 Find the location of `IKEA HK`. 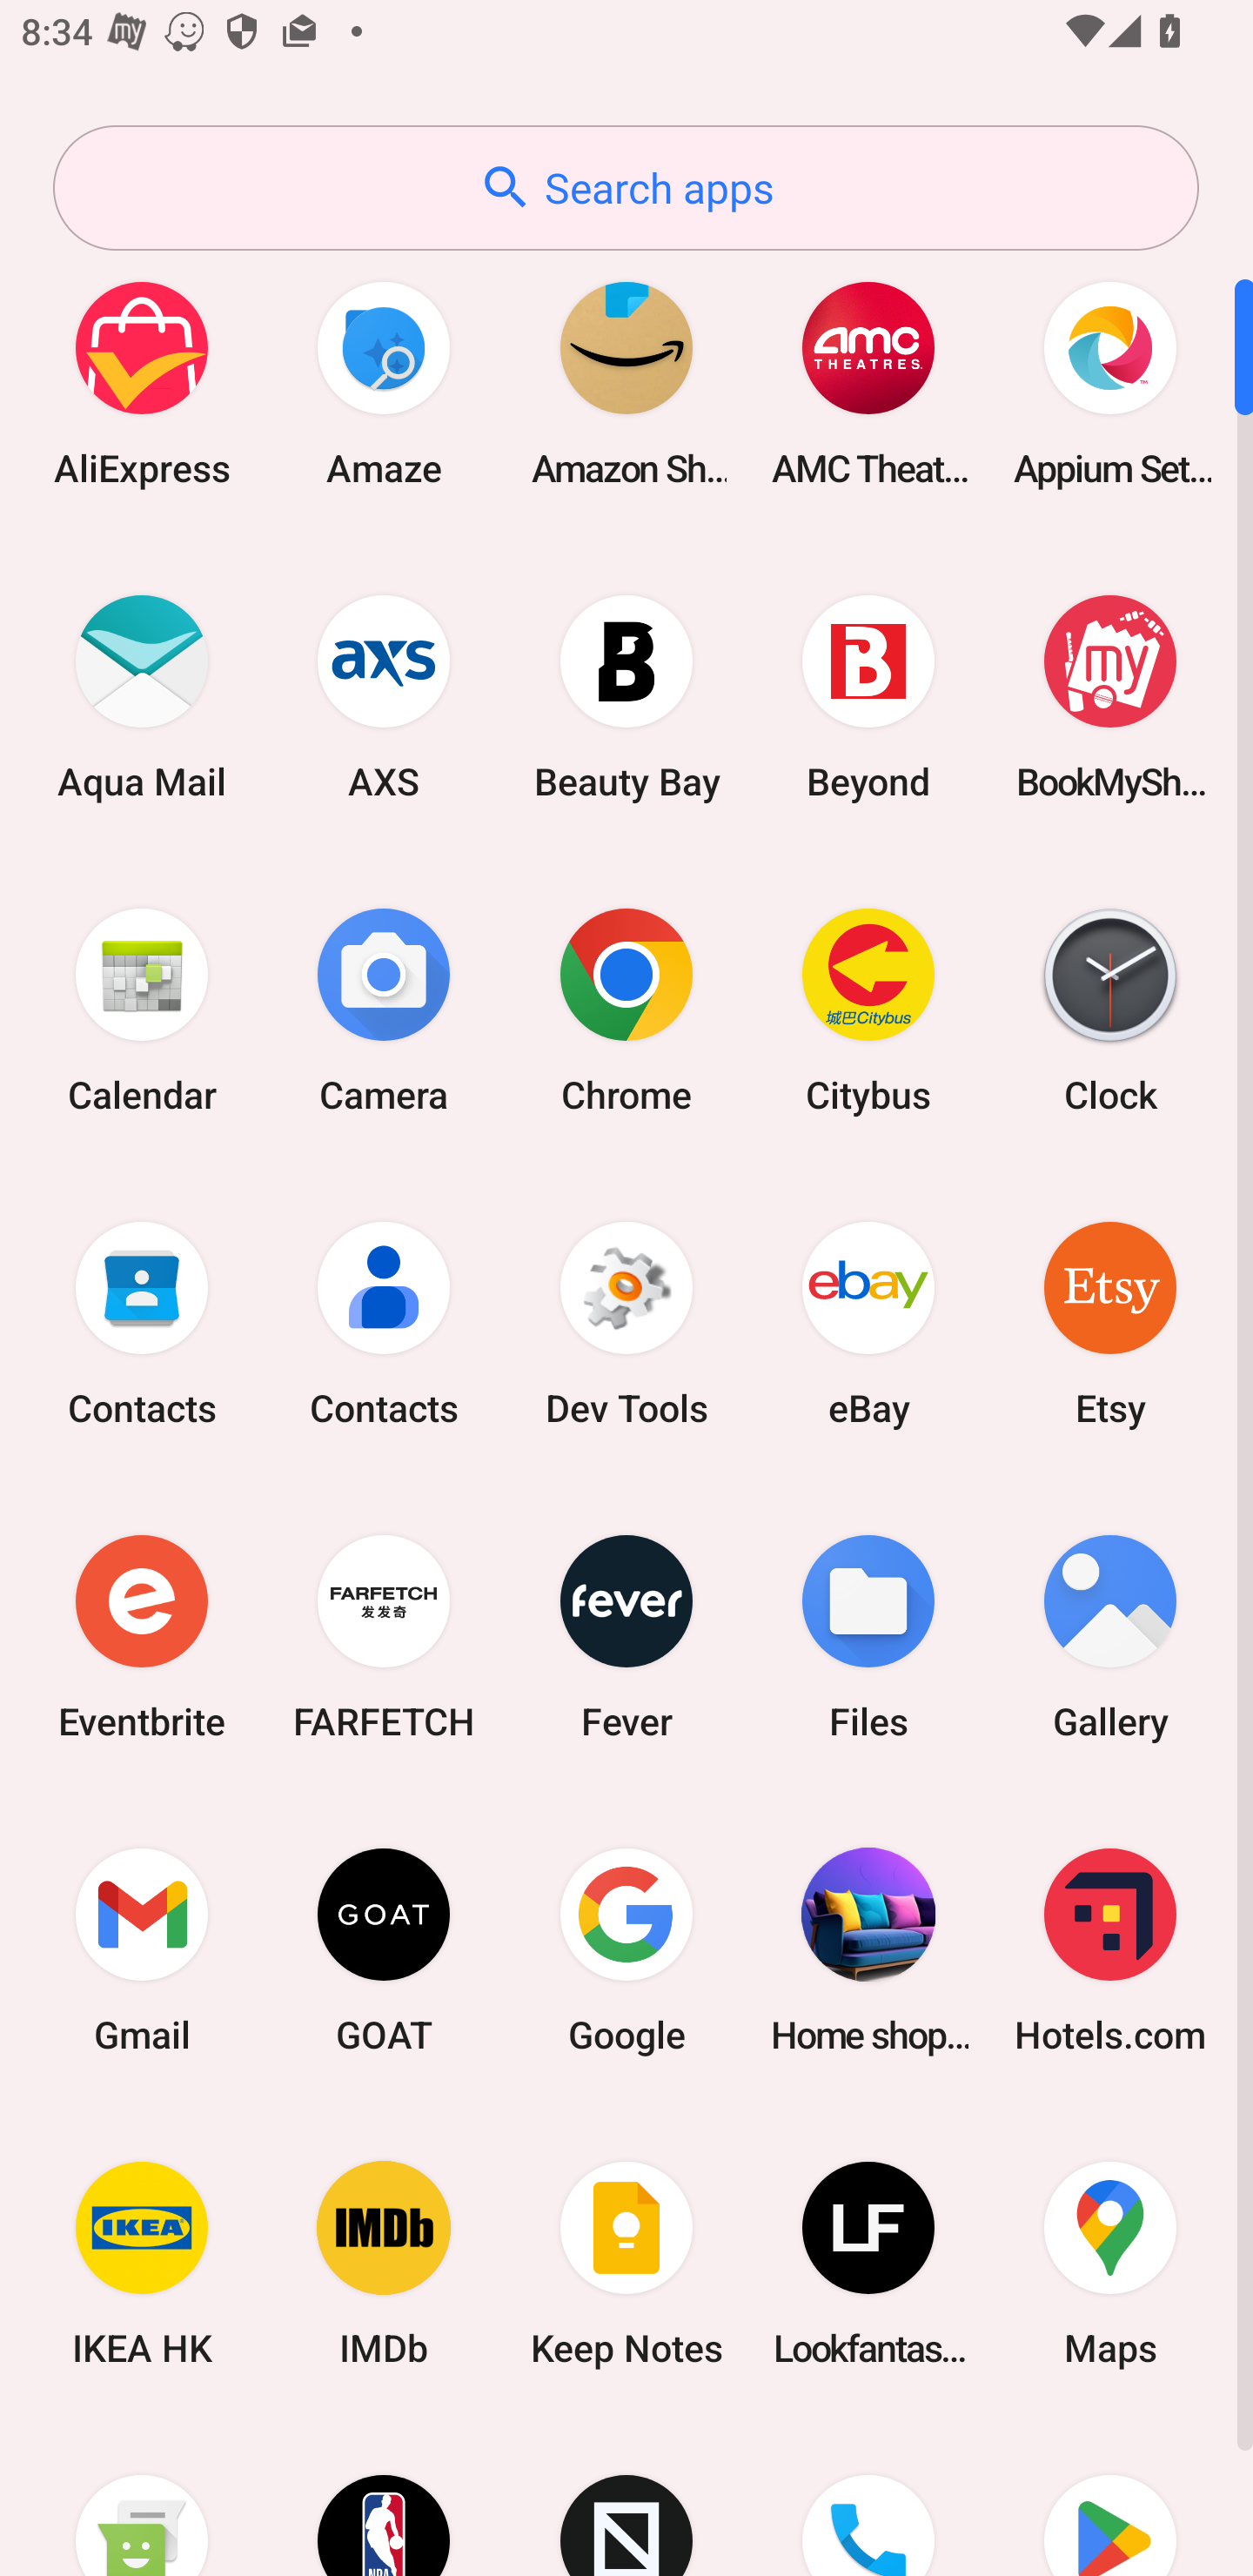

IKEA HK is located at coordinates (142, 2264).